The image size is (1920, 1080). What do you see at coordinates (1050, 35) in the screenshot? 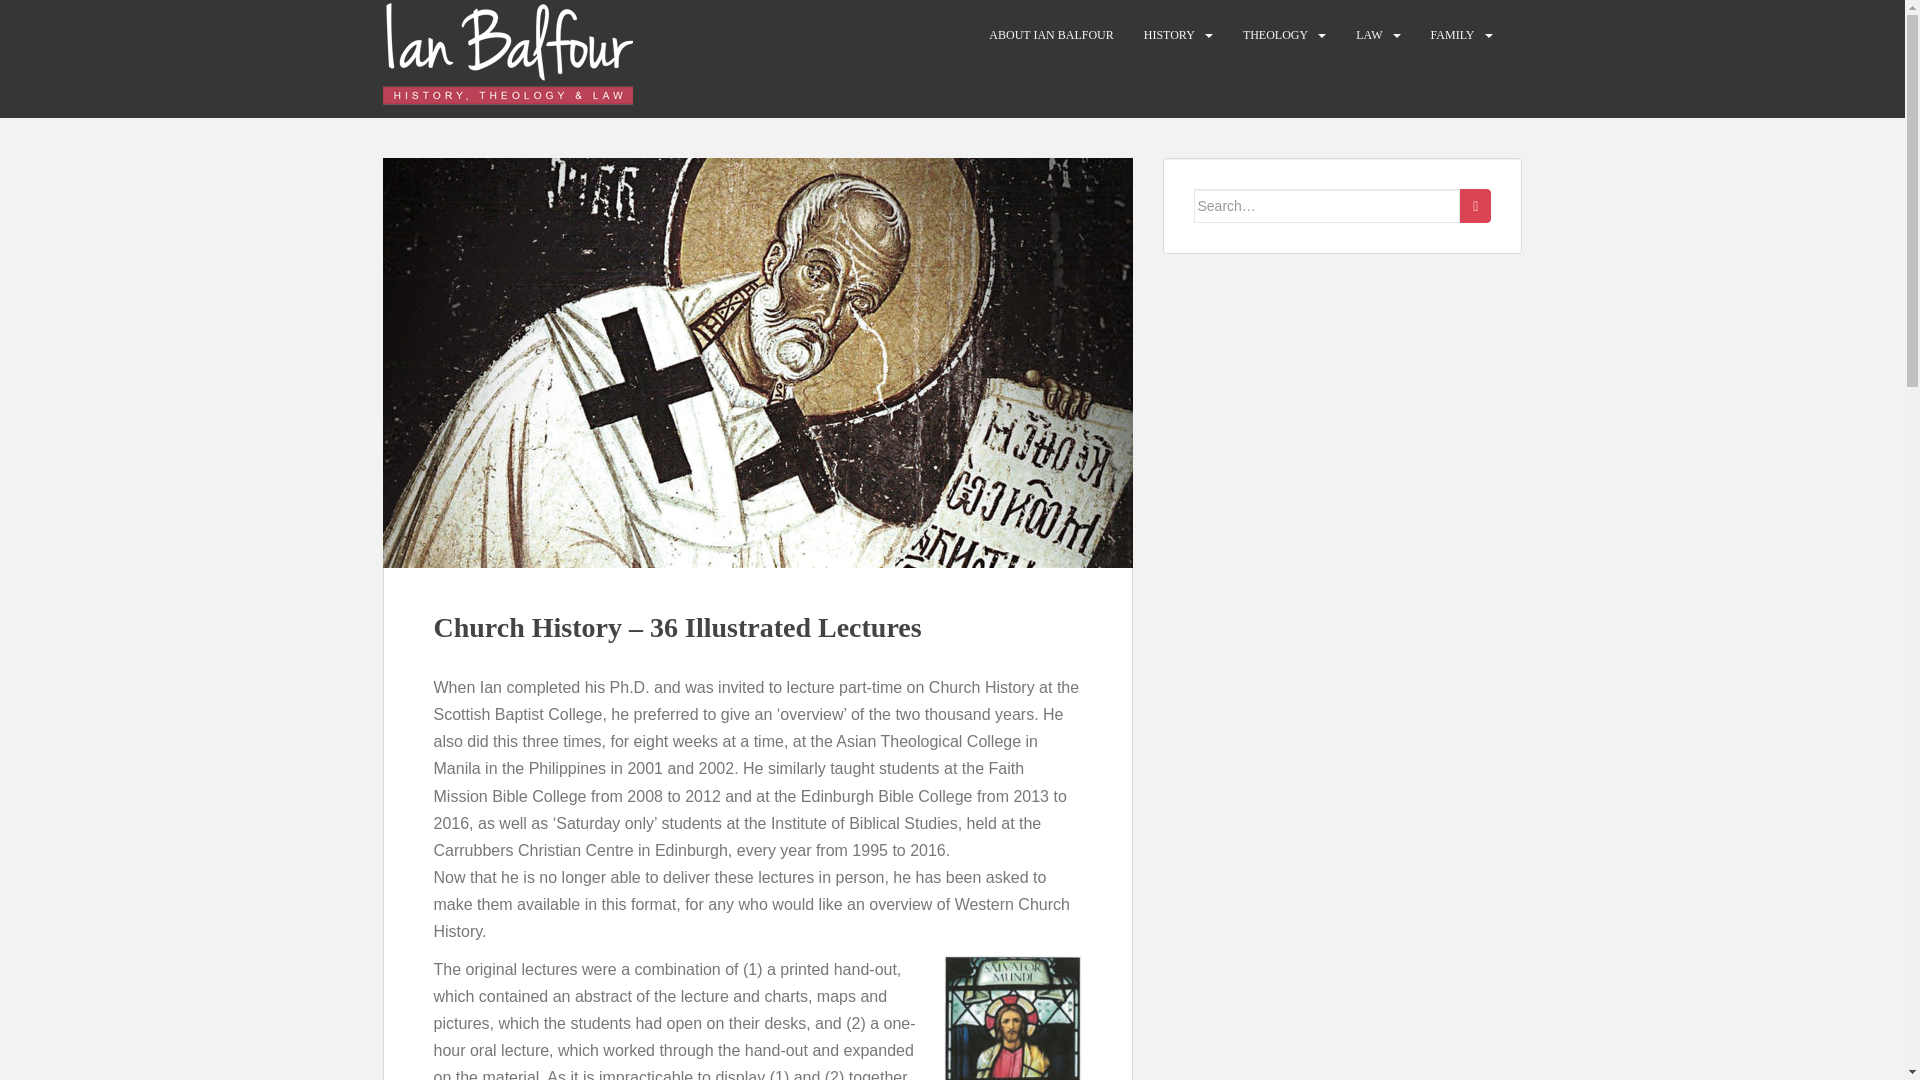
I see `ABOUT IAN BALFOUR` at bounding box center [1050, 35].